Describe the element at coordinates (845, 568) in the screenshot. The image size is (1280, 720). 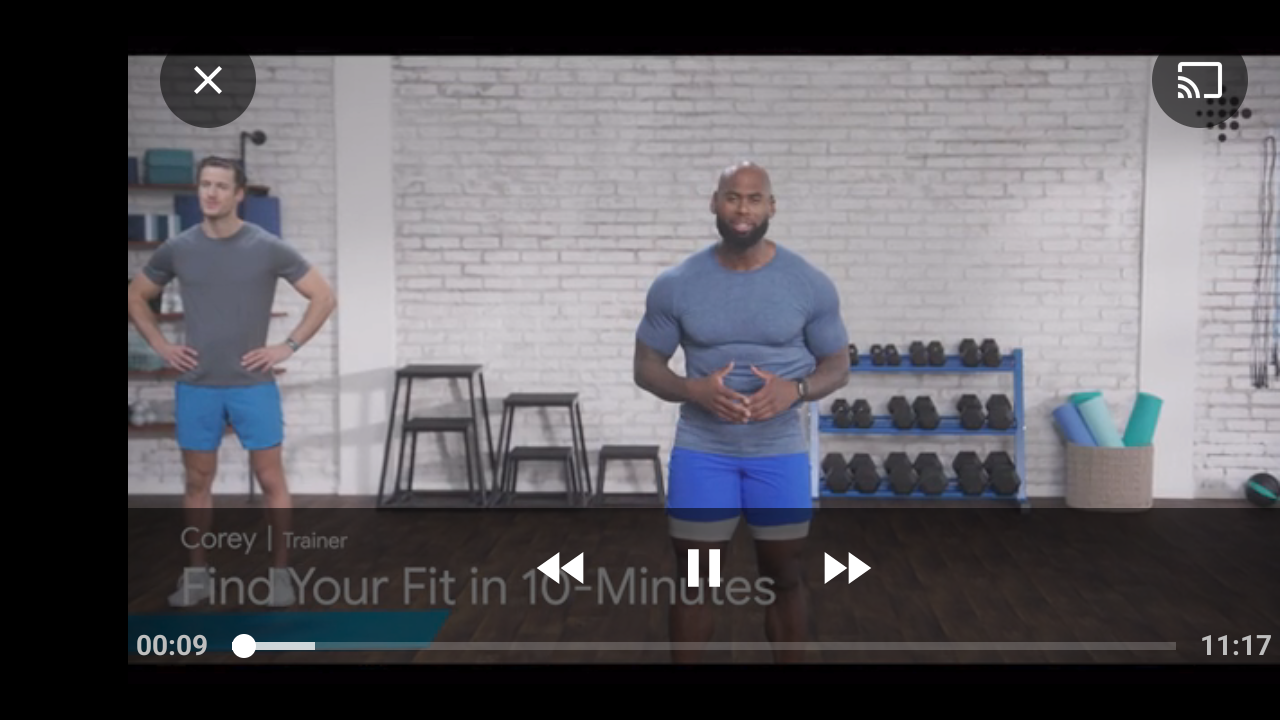
I see `Fast forward` at that location.